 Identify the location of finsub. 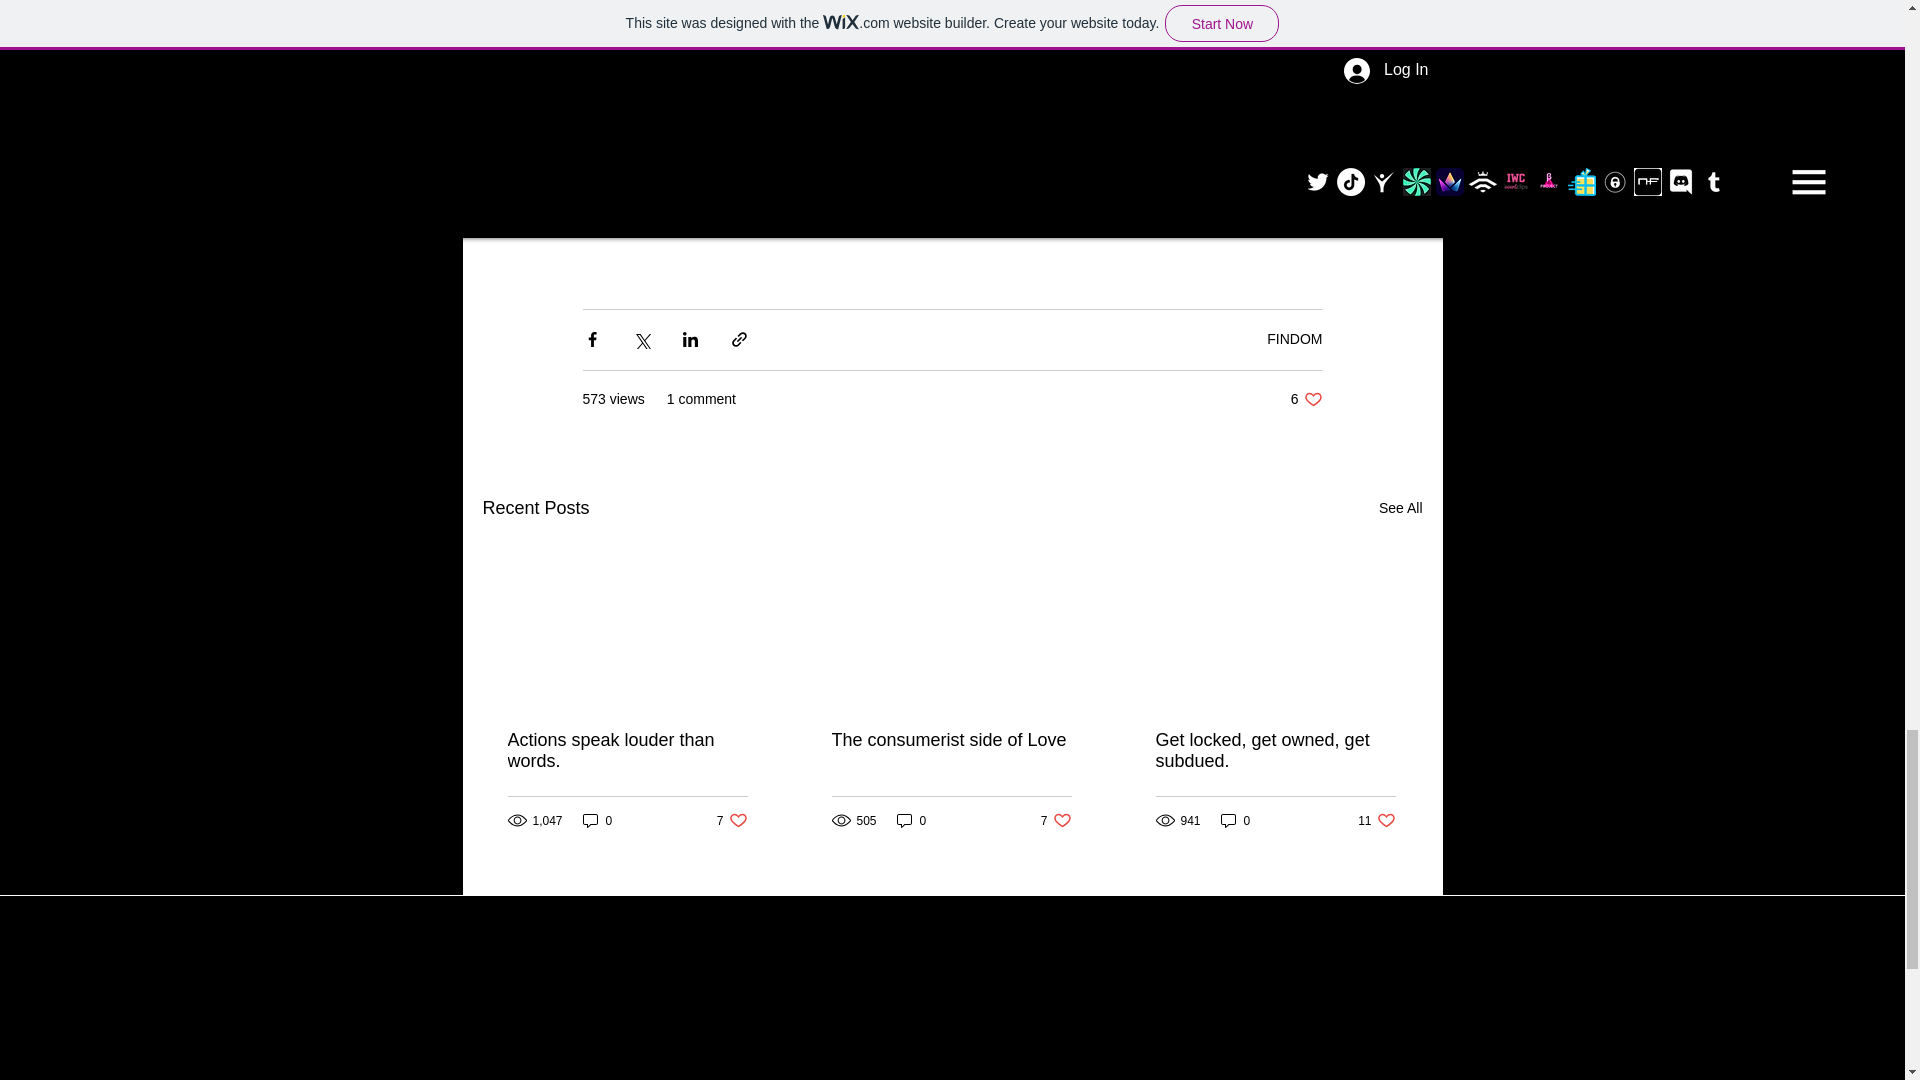
(665, 136).